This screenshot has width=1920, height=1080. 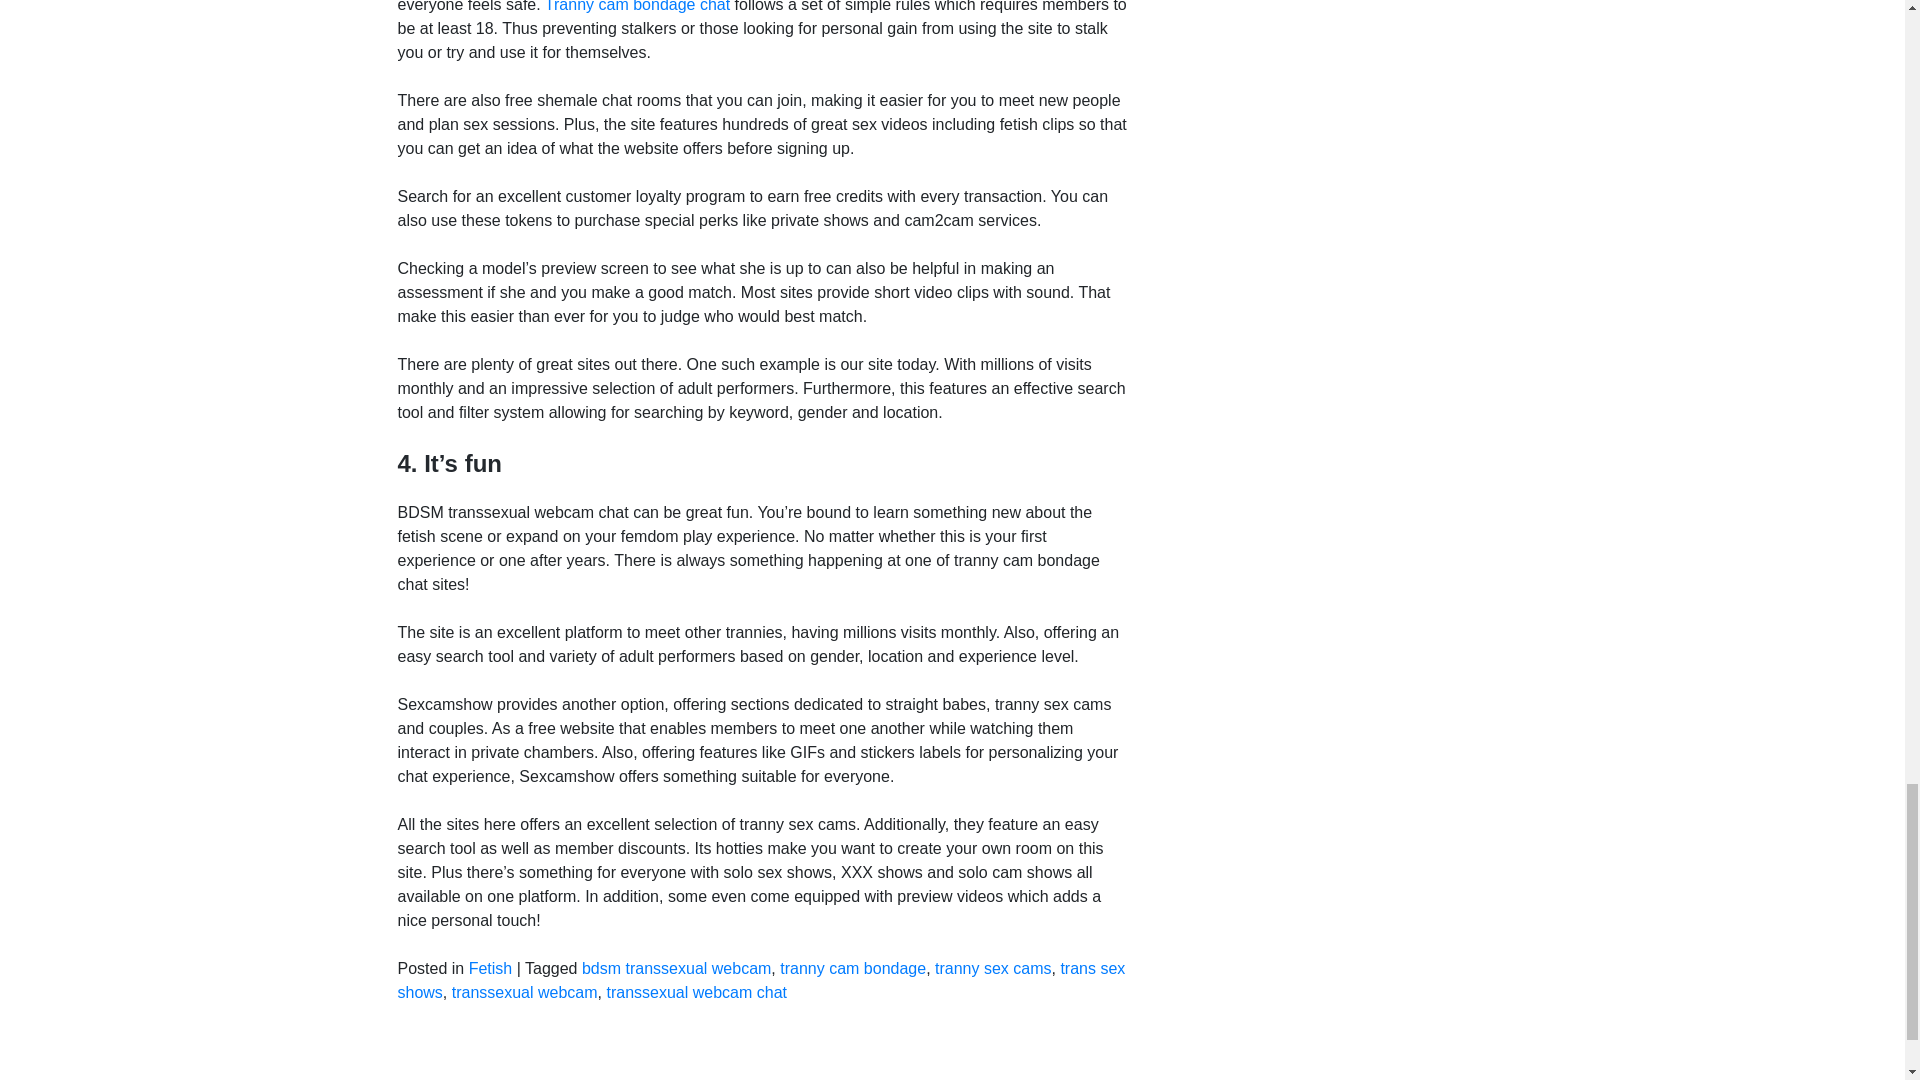 What do you see at coordinates (852, 968) in the screenshot?
I see `tranny cam bondage` at bounding box center [852, 968].